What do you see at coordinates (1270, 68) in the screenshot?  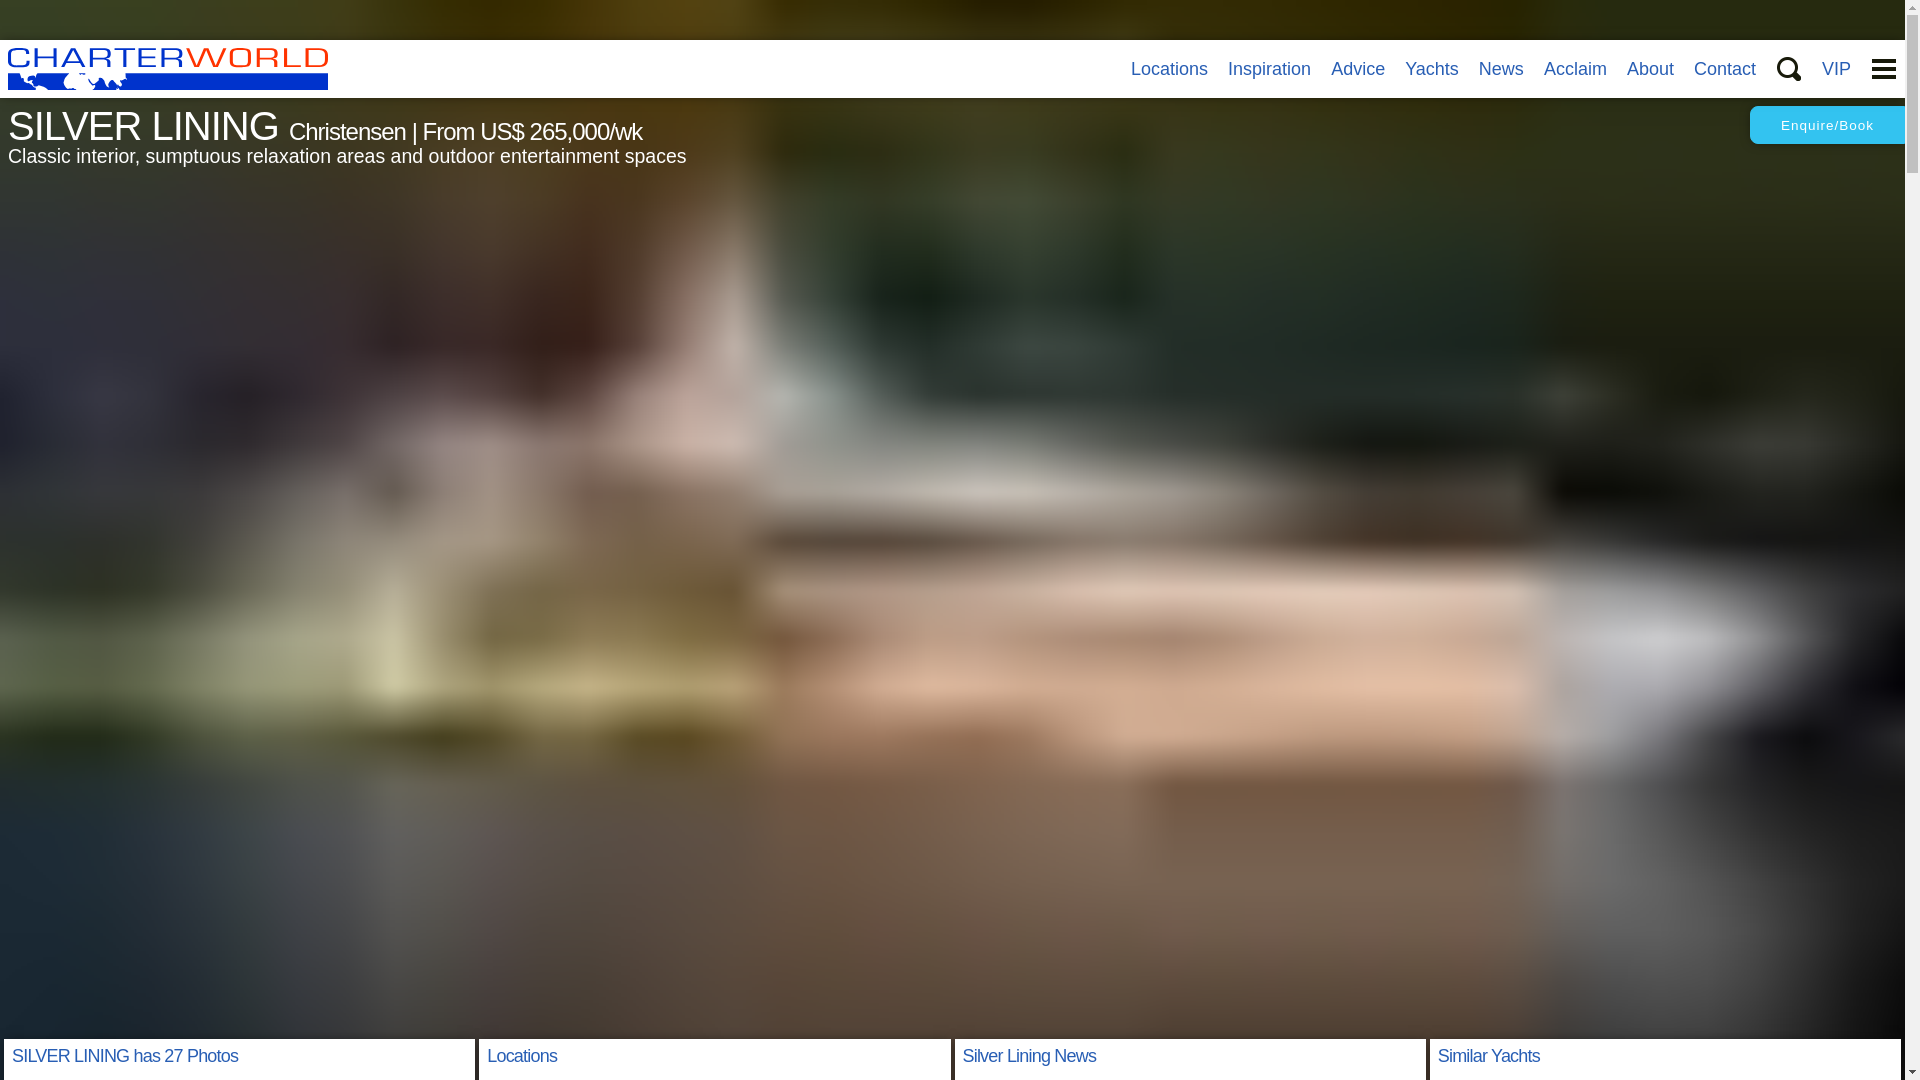 I see `Inspiration` at bounding box center [1270, 68].